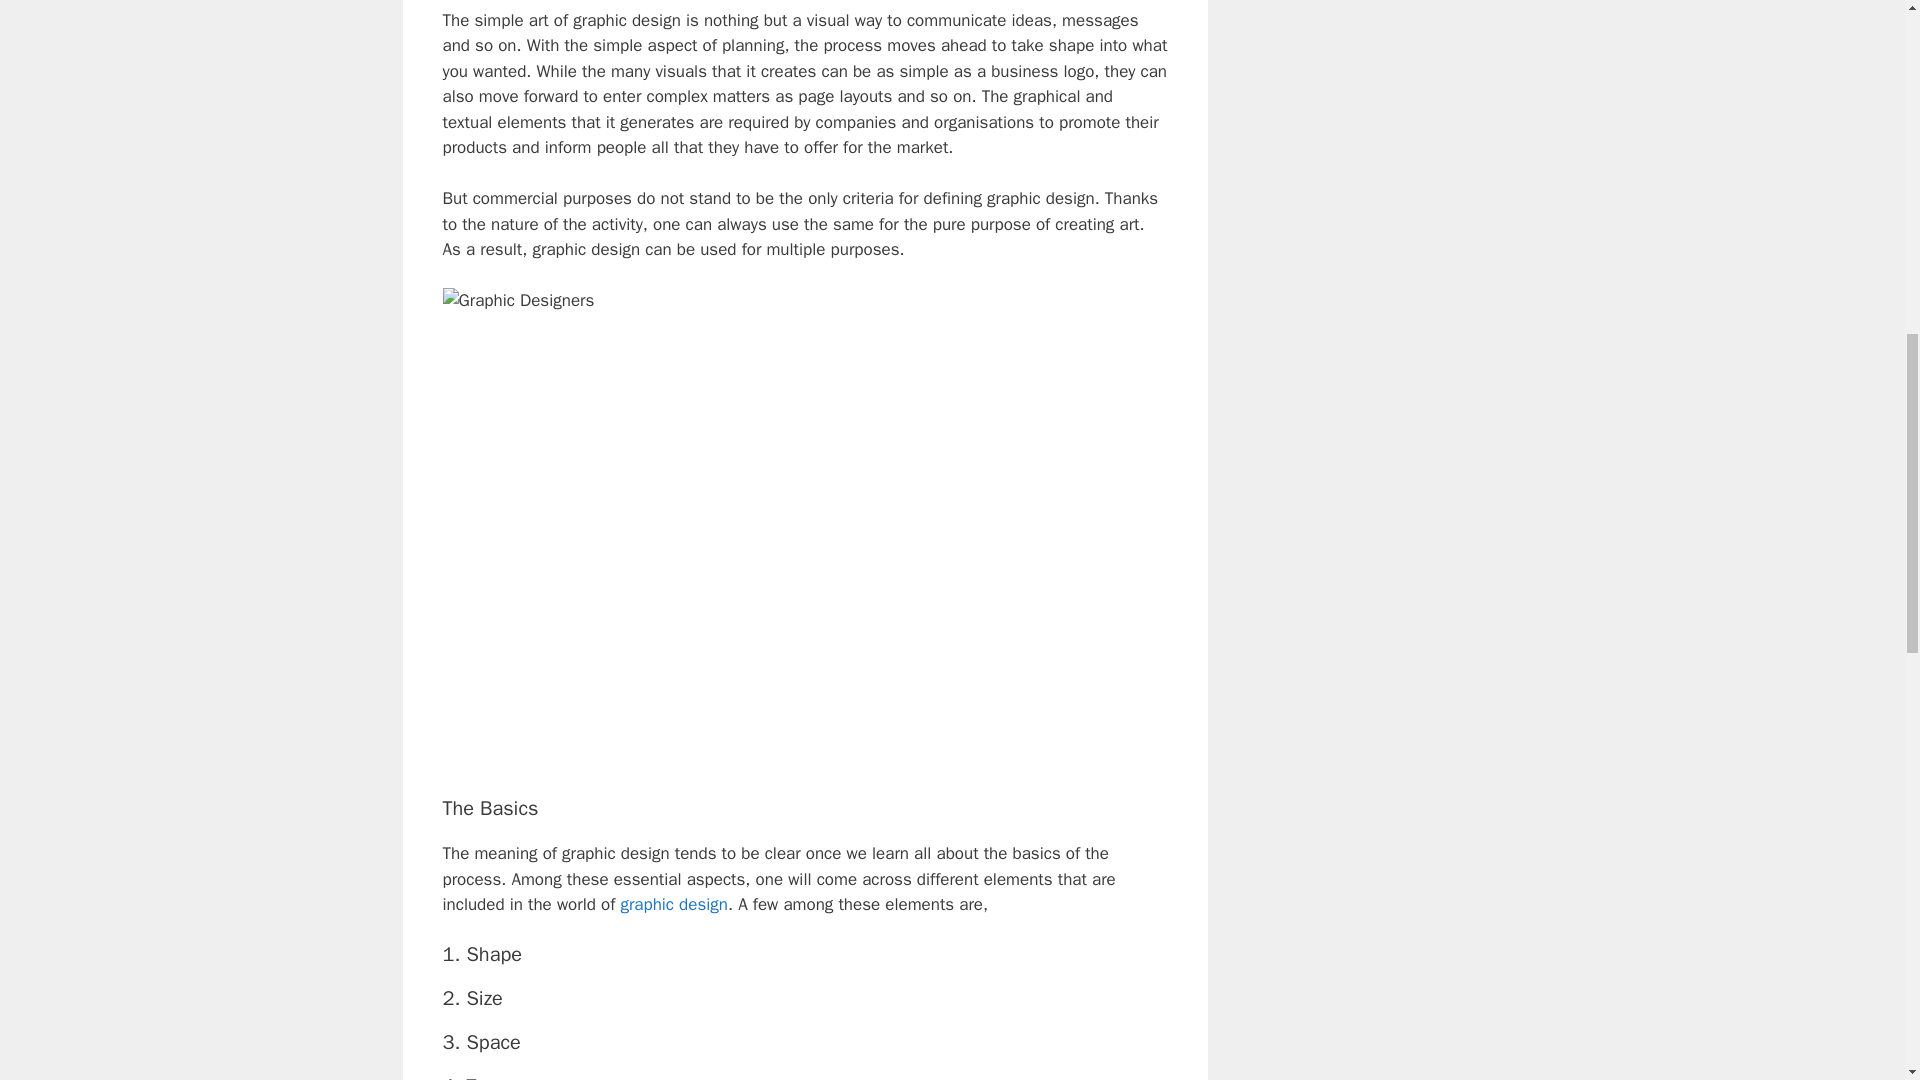 This screenshot has height=1080, width=1920. I want to click on graphic design, so click(674, 904).